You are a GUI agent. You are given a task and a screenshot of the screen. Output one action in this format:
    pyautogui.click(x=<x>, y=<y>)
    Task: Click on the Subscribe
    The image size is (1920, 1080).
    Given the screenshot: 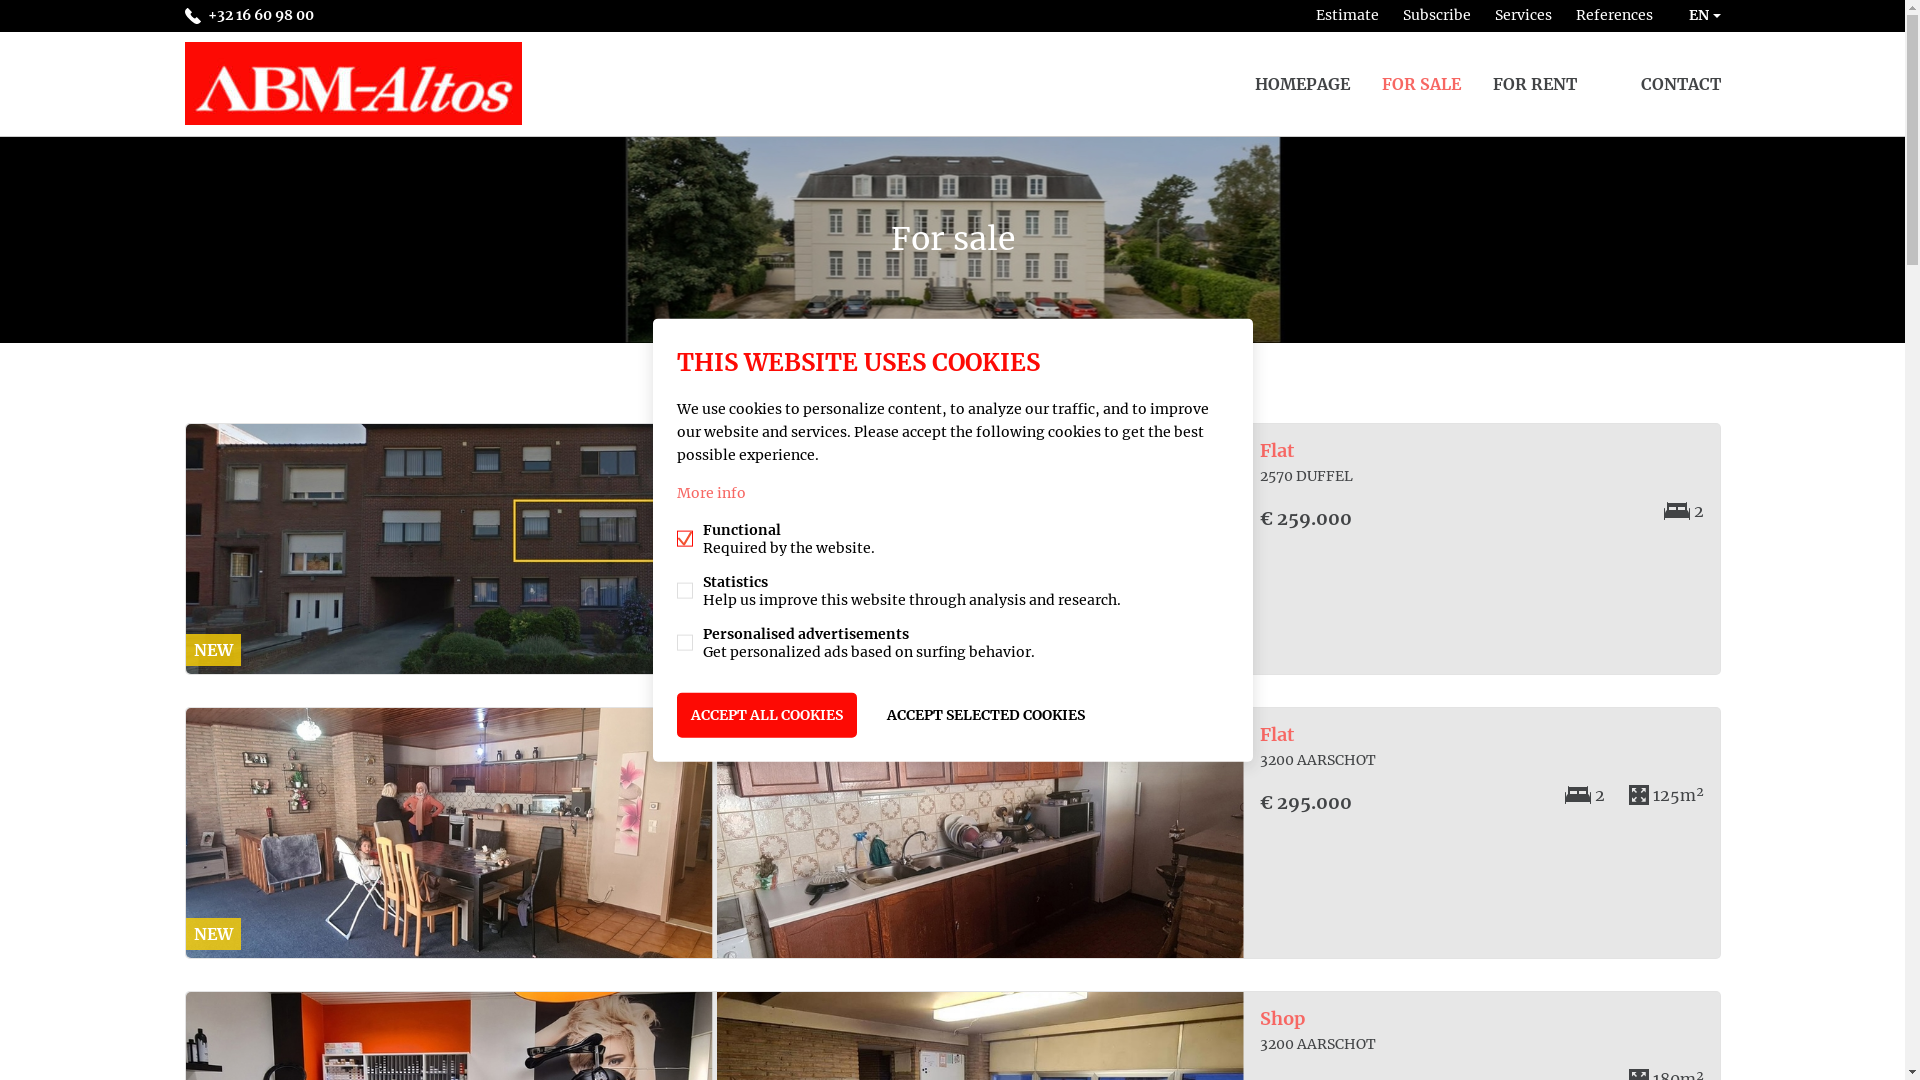 What is the action you would take?
    pyautogui.click(x=1436, y=16)
    